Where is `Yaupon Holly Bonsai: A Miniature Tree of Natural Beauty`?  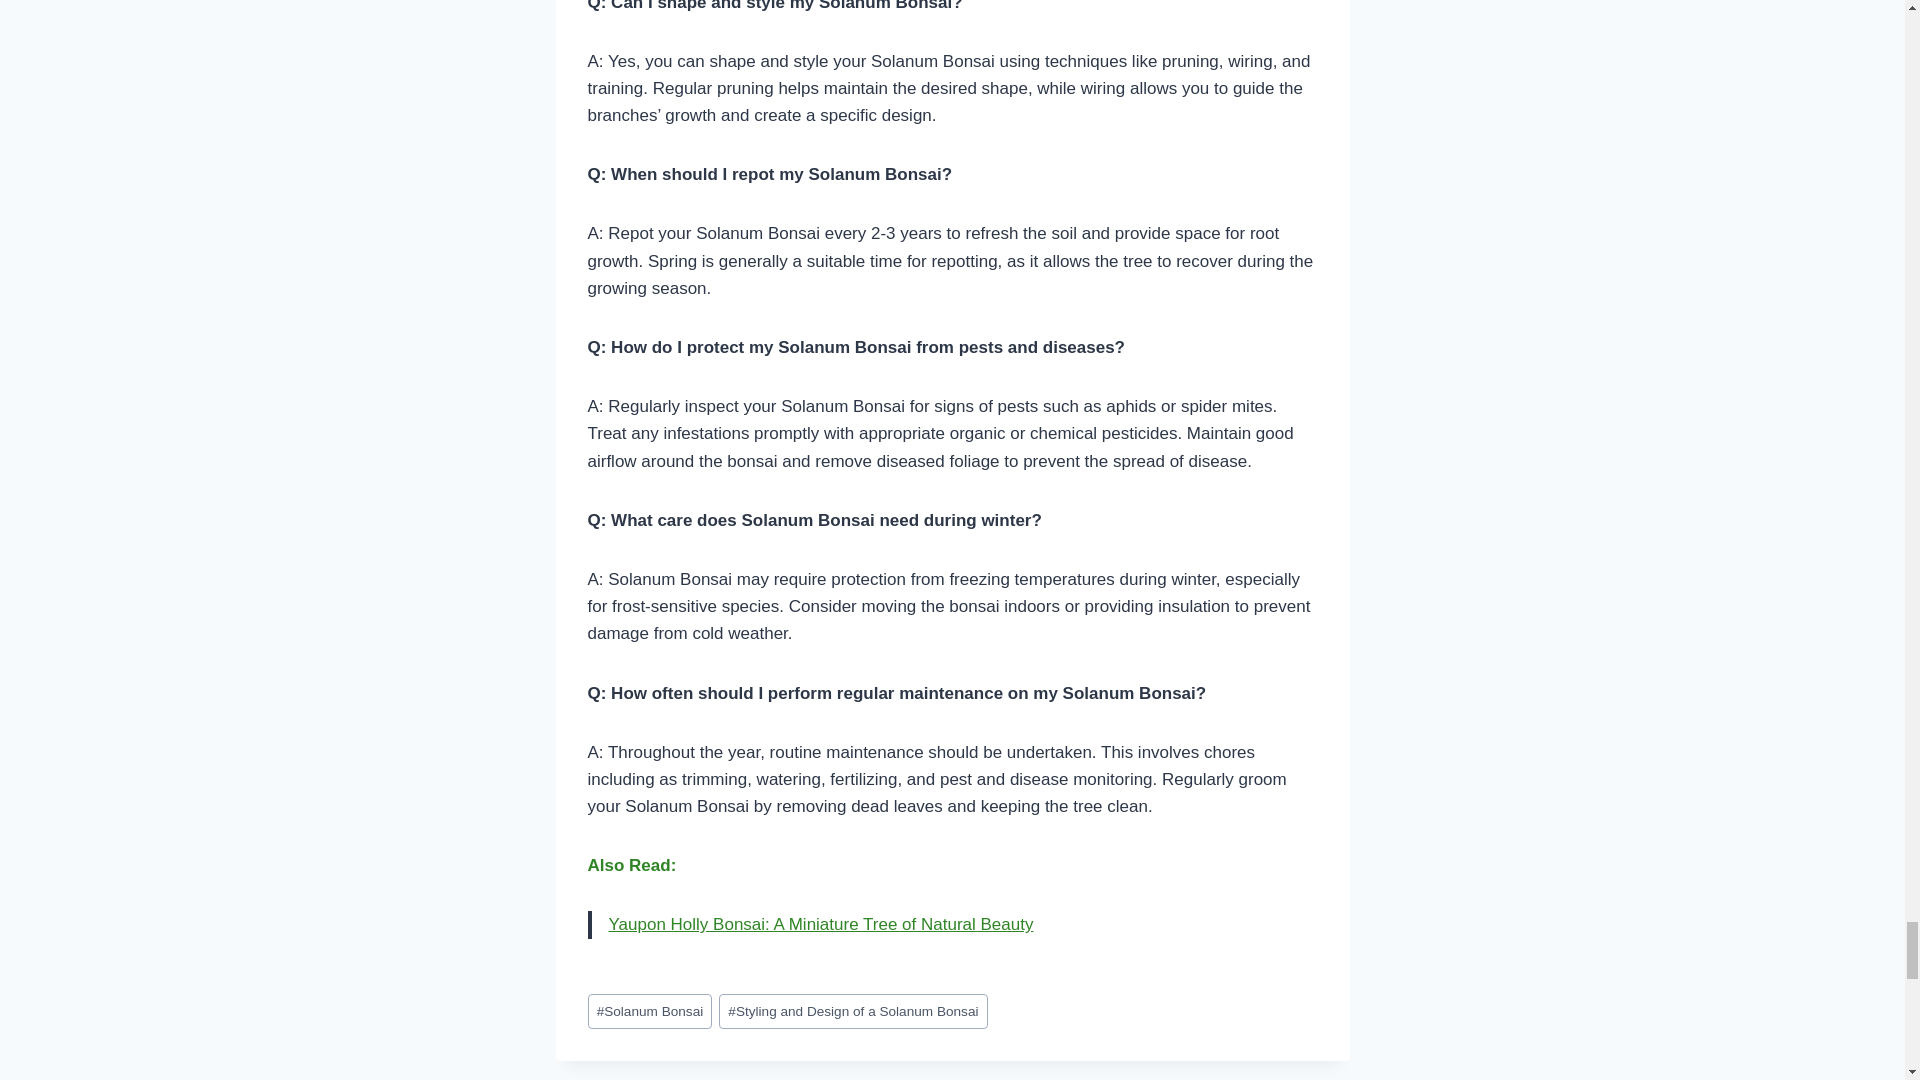 Yaupon Holly Bonsai: A Miniature Tree of Natural Beauty is located at coordinates (820, 924).